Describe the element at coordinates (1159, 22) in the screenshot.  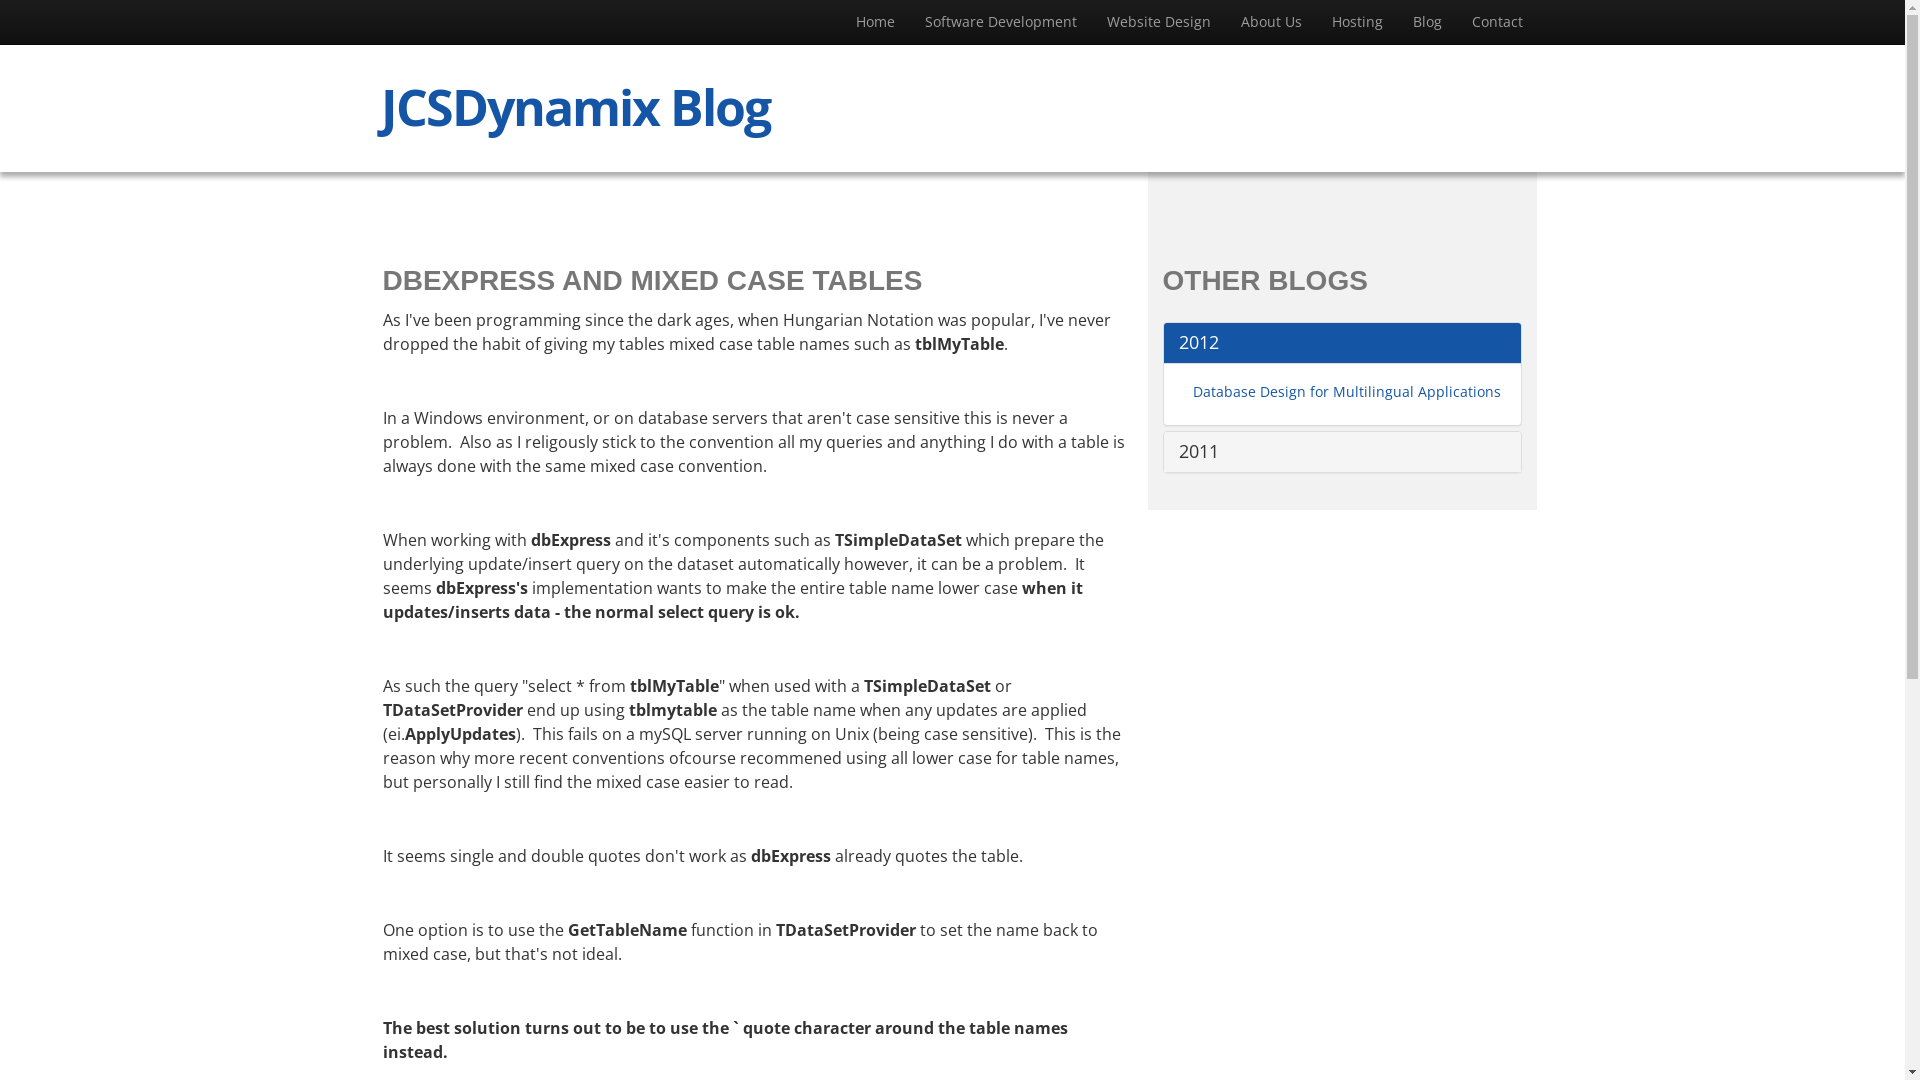
I see `Website Design` at that location.